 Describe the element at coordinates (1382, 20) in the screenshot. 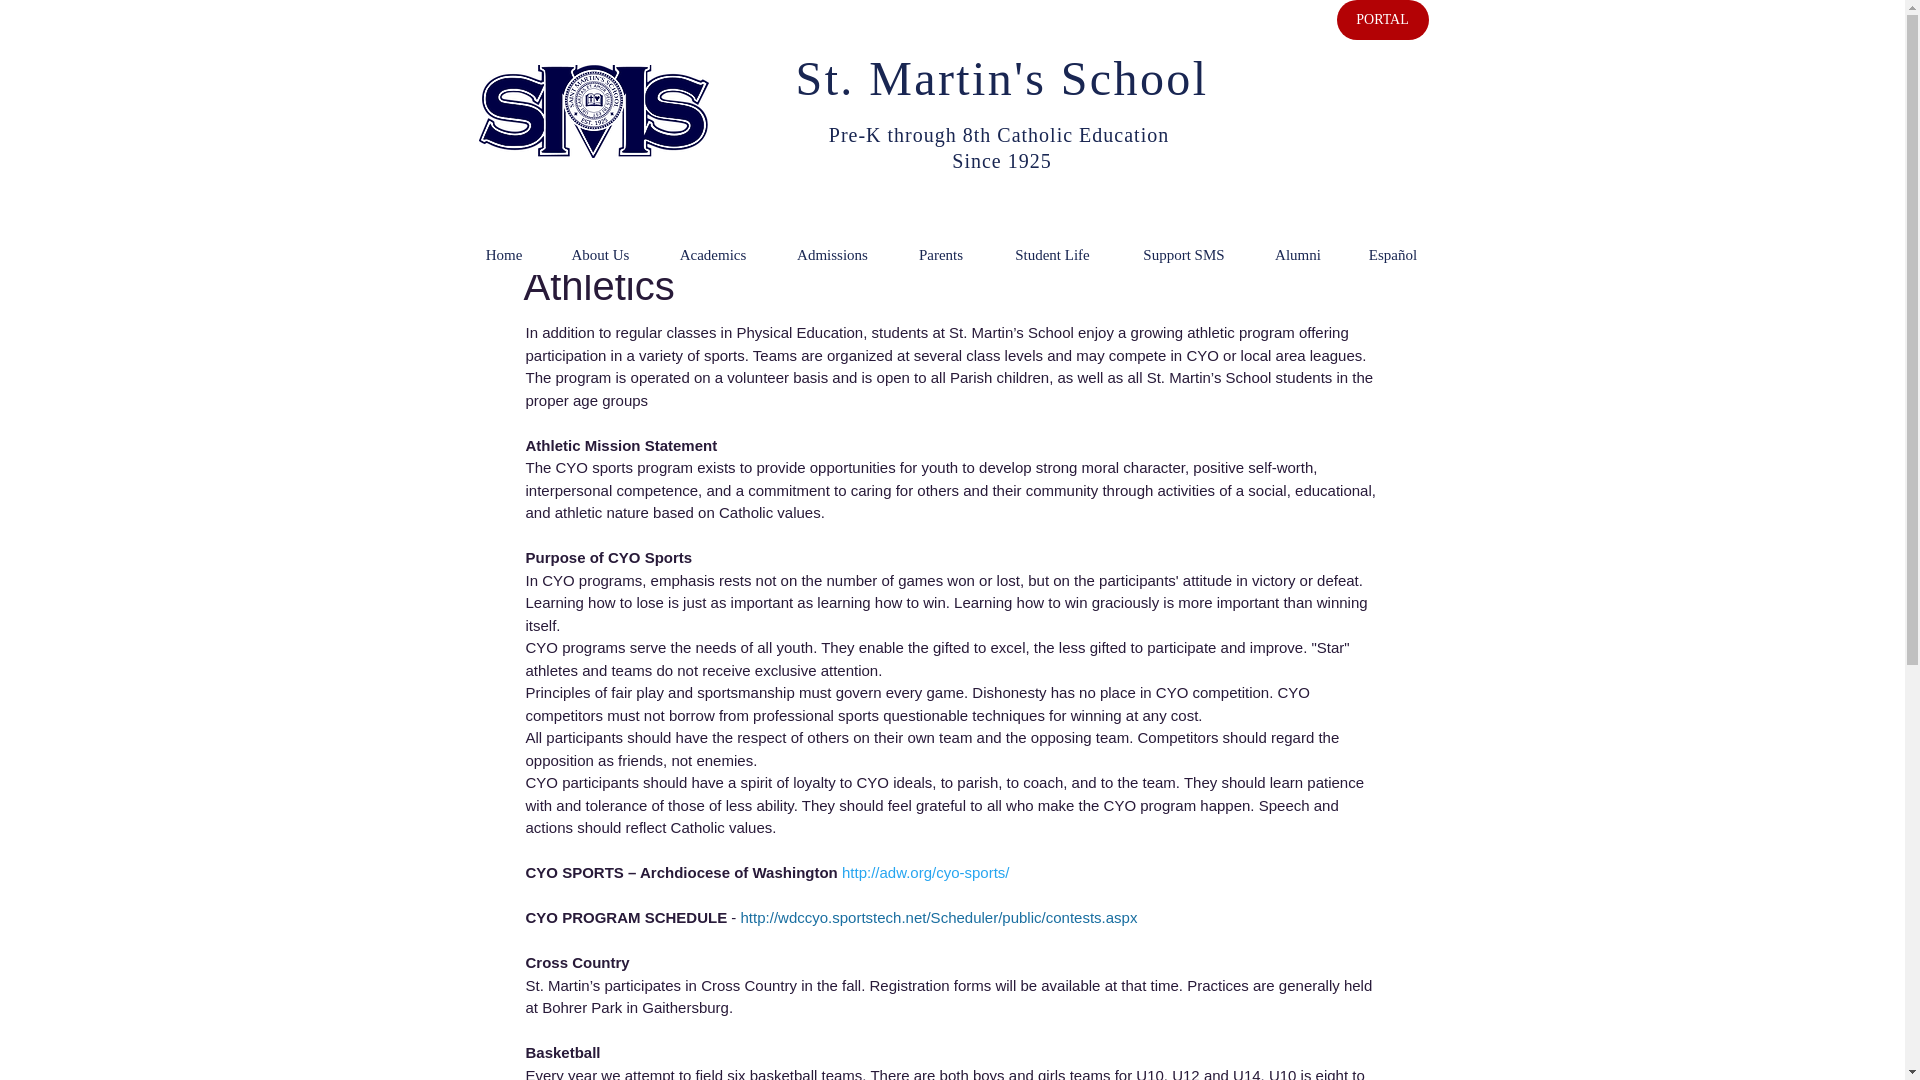

I see `PORTAL` at that location.